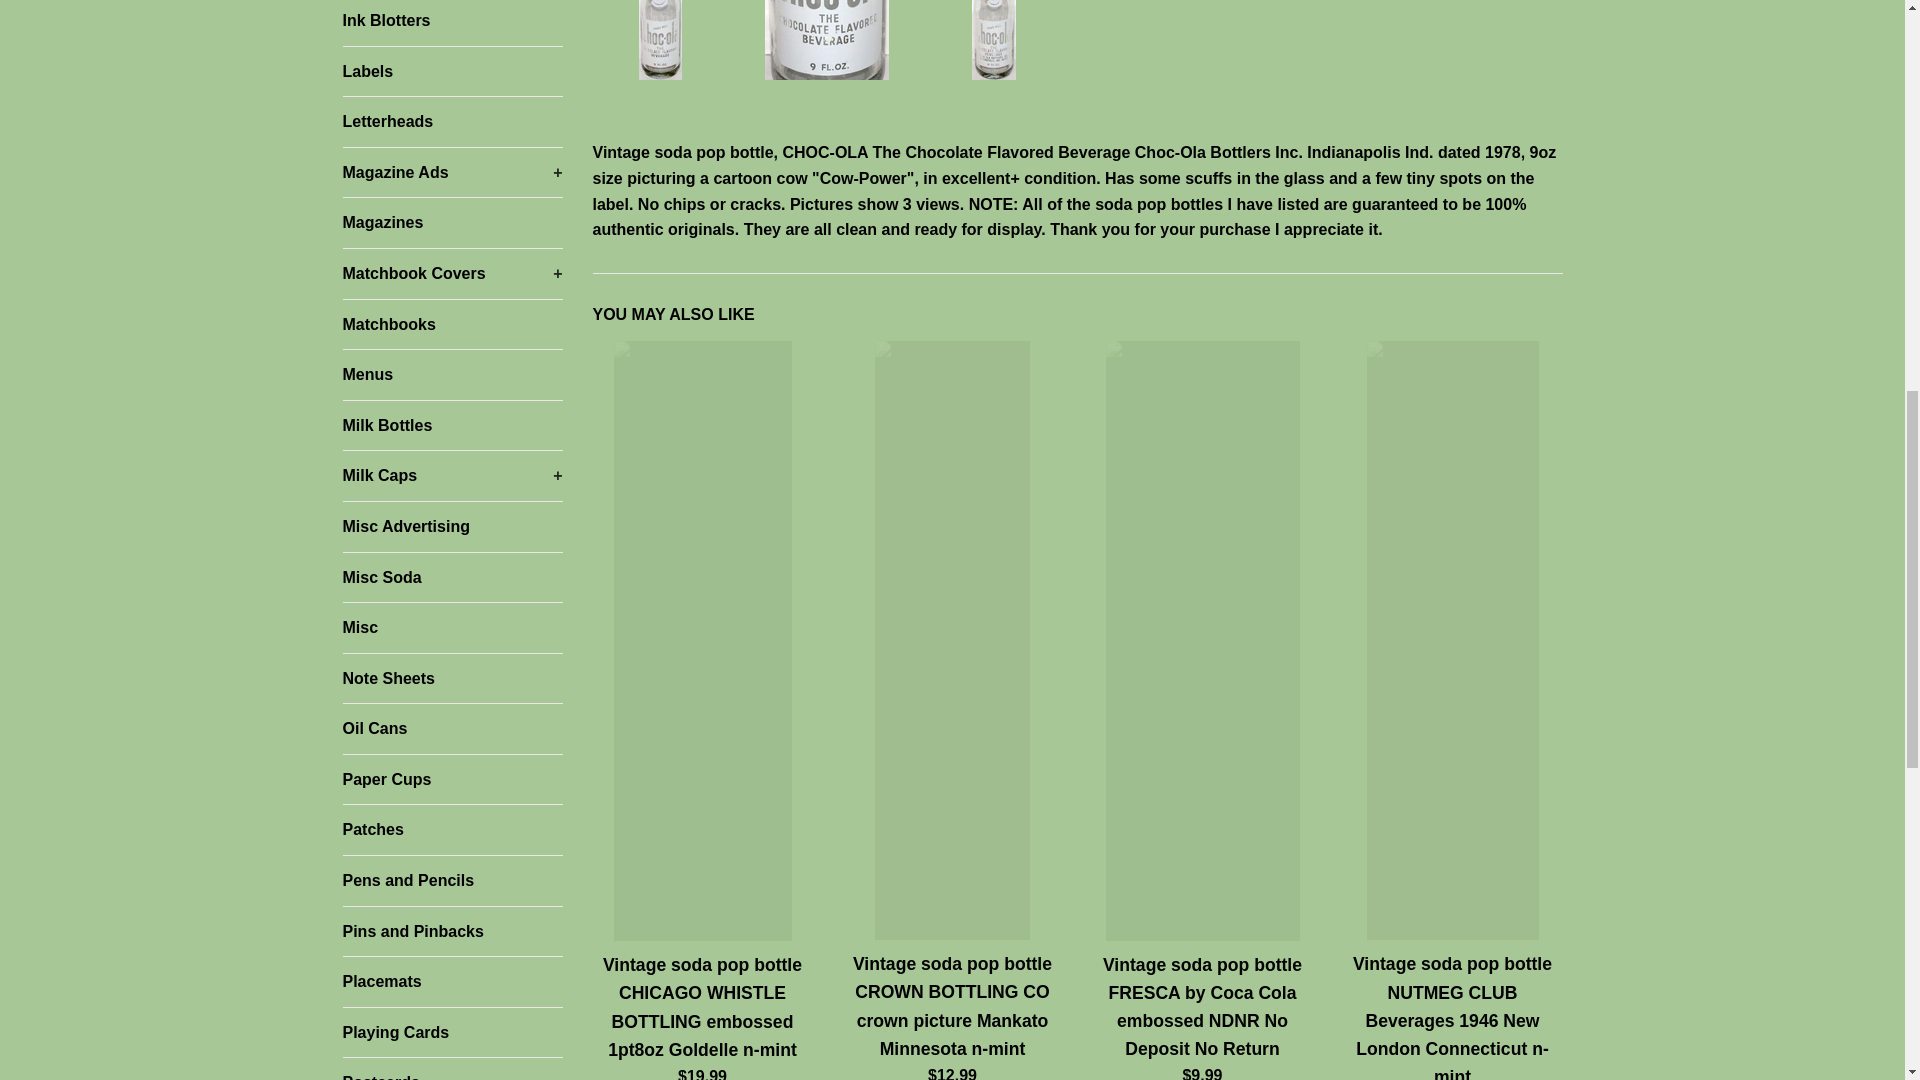 Image resolution: width=1920 pixels, height=1080 pixels. What do you see at coordinates (452, 122) in the screenshot?
I see `Letterheads` at bounding box center [452, 122].